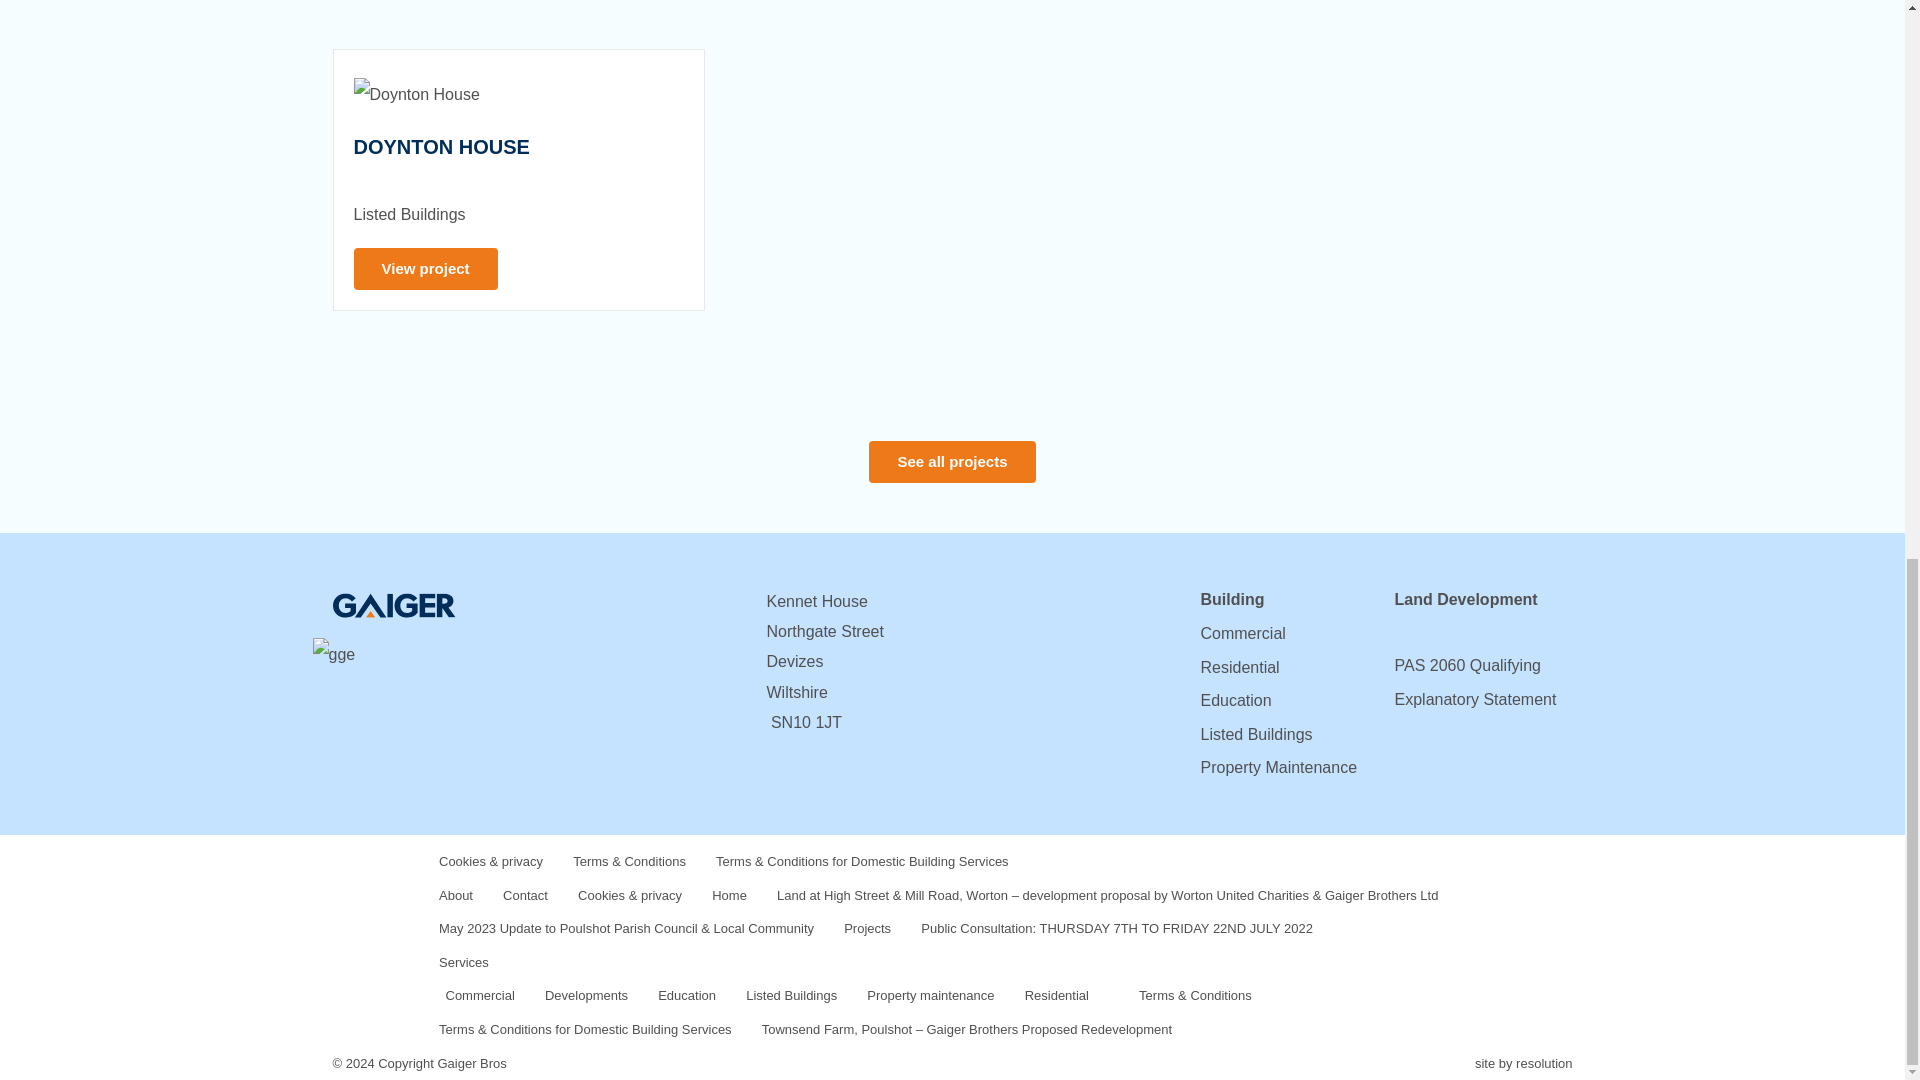 The width and height of the screenshot is (1920, 1080). Describe the element at coordinates (456, 896) in the screenshot. I see `About` at that location.